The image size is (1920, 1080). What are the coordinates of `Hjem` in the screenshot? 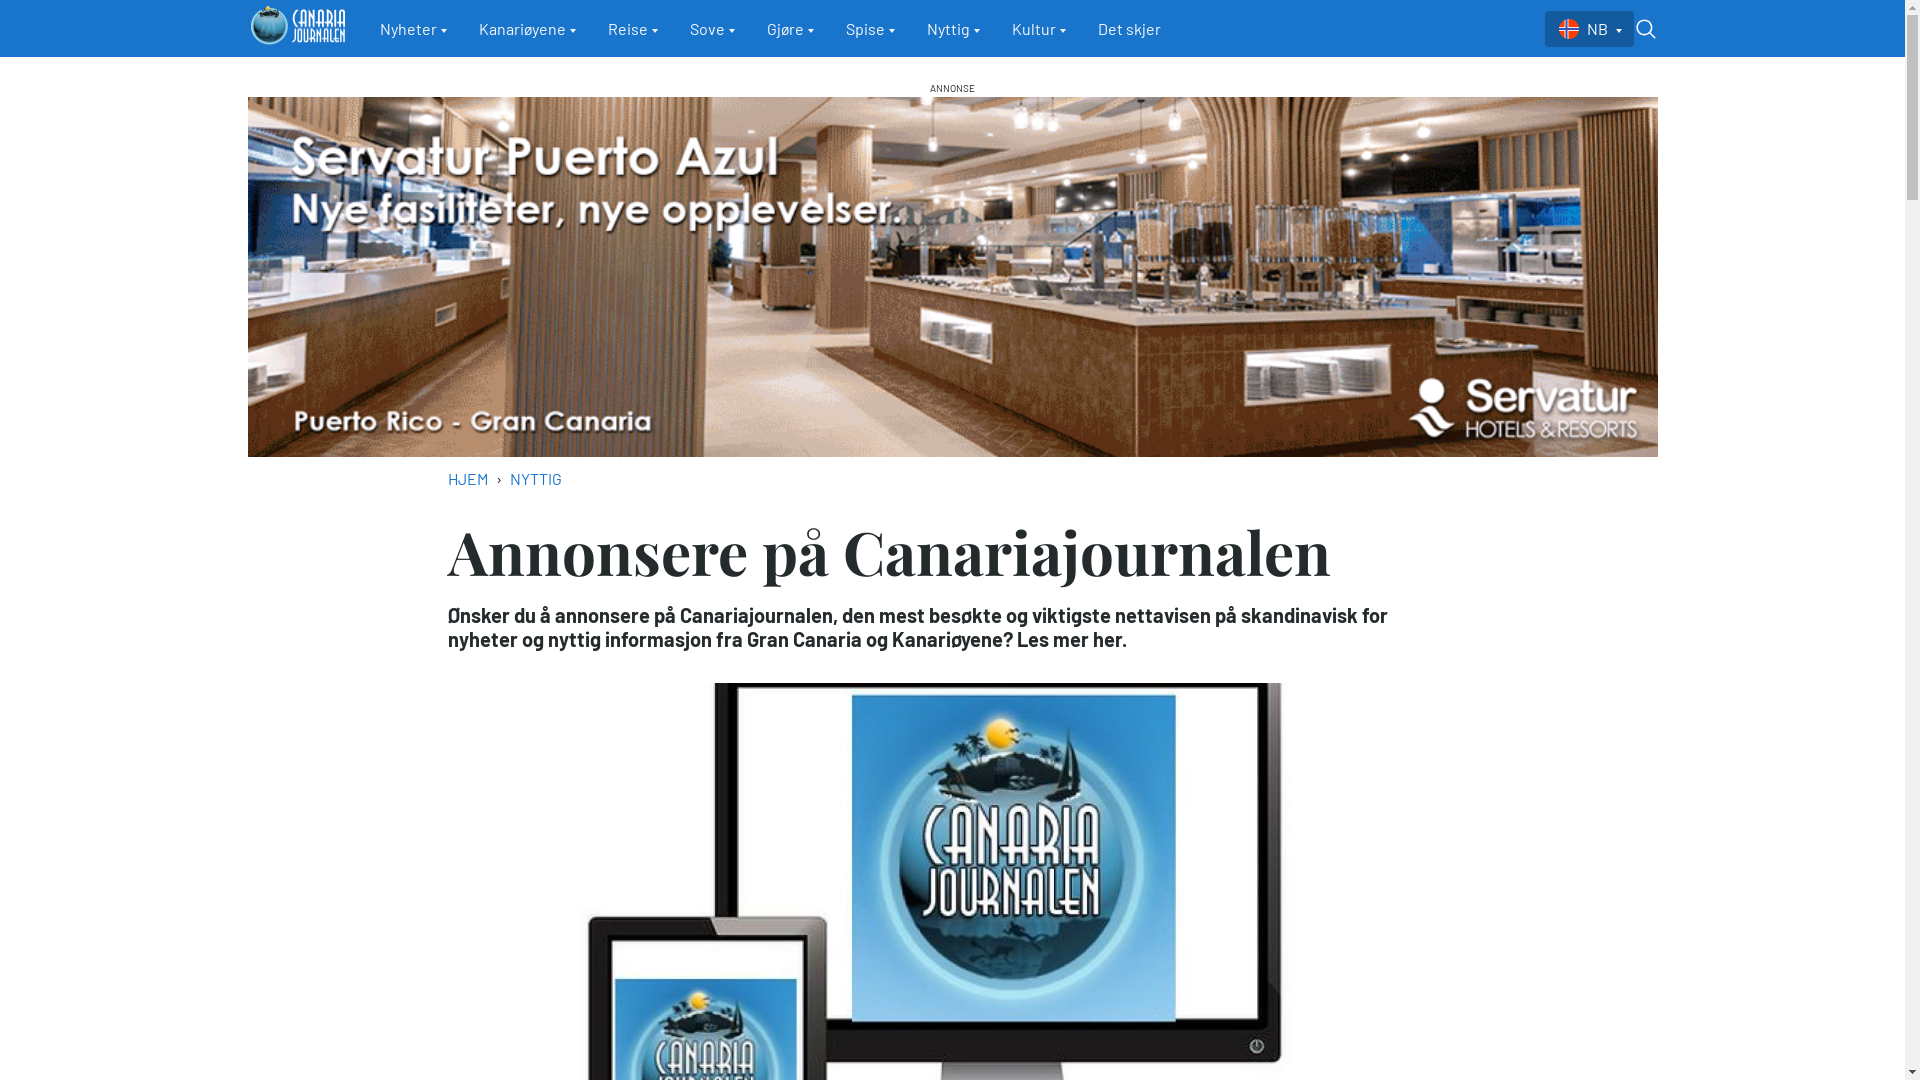 It's located at (298, 28).